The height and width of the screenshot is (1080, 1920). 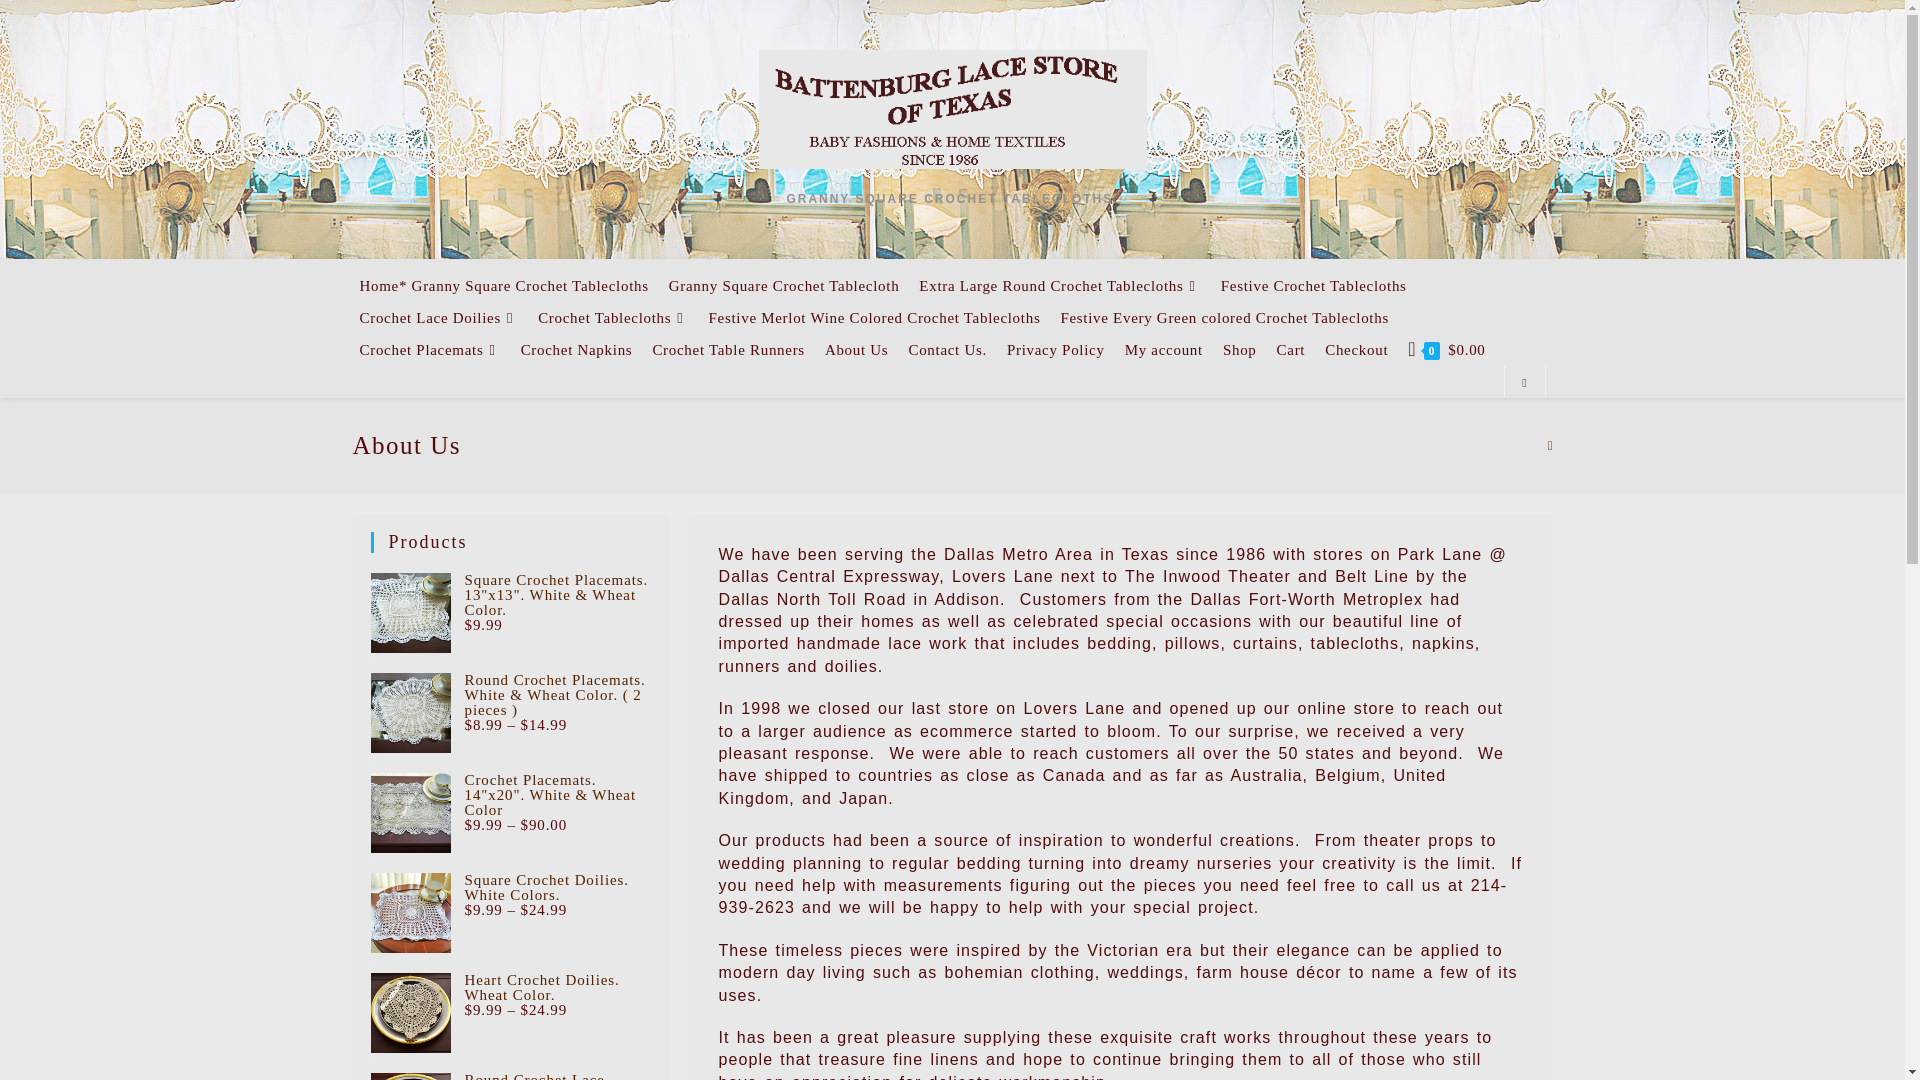 I want to click on Crochet Table Runners, so click(x=728, y=350).